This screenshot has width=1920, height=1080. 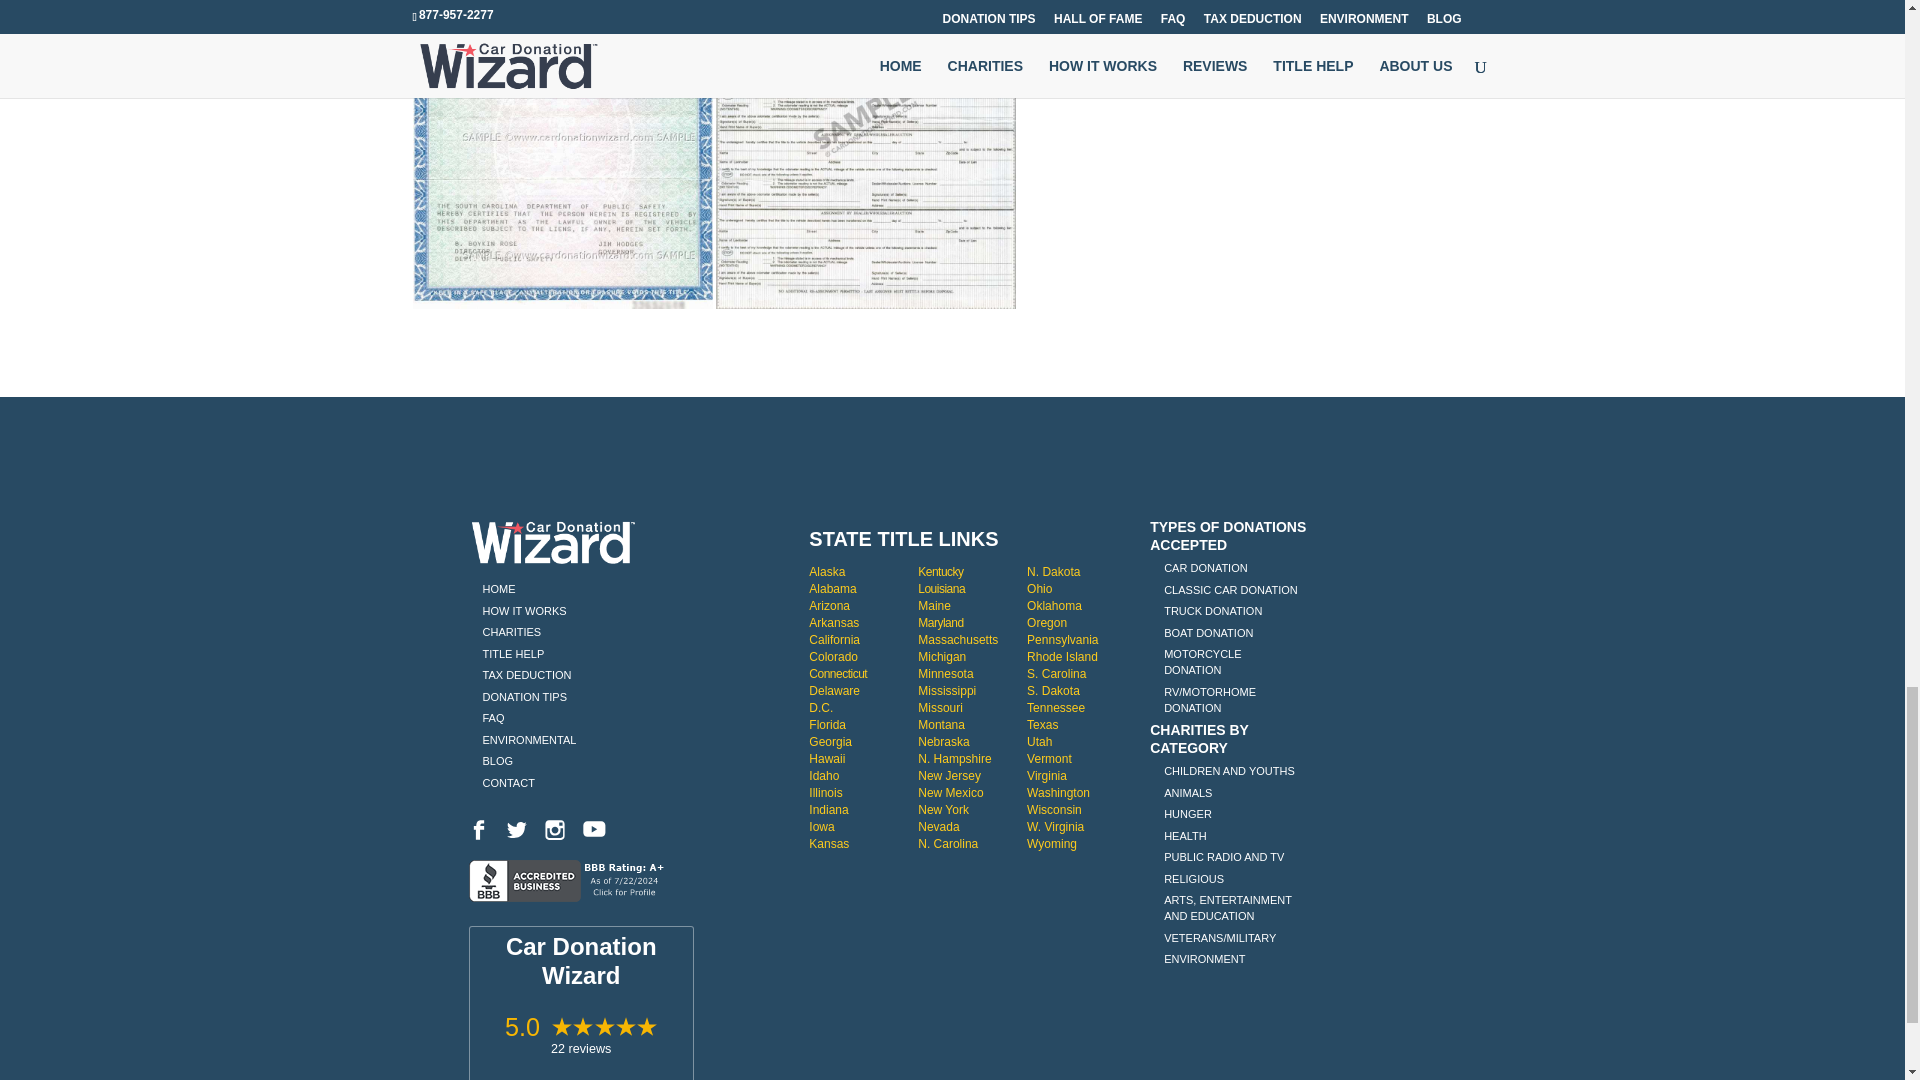 I want to click on Arizona Title Instructions, so click(x=829, y=606).